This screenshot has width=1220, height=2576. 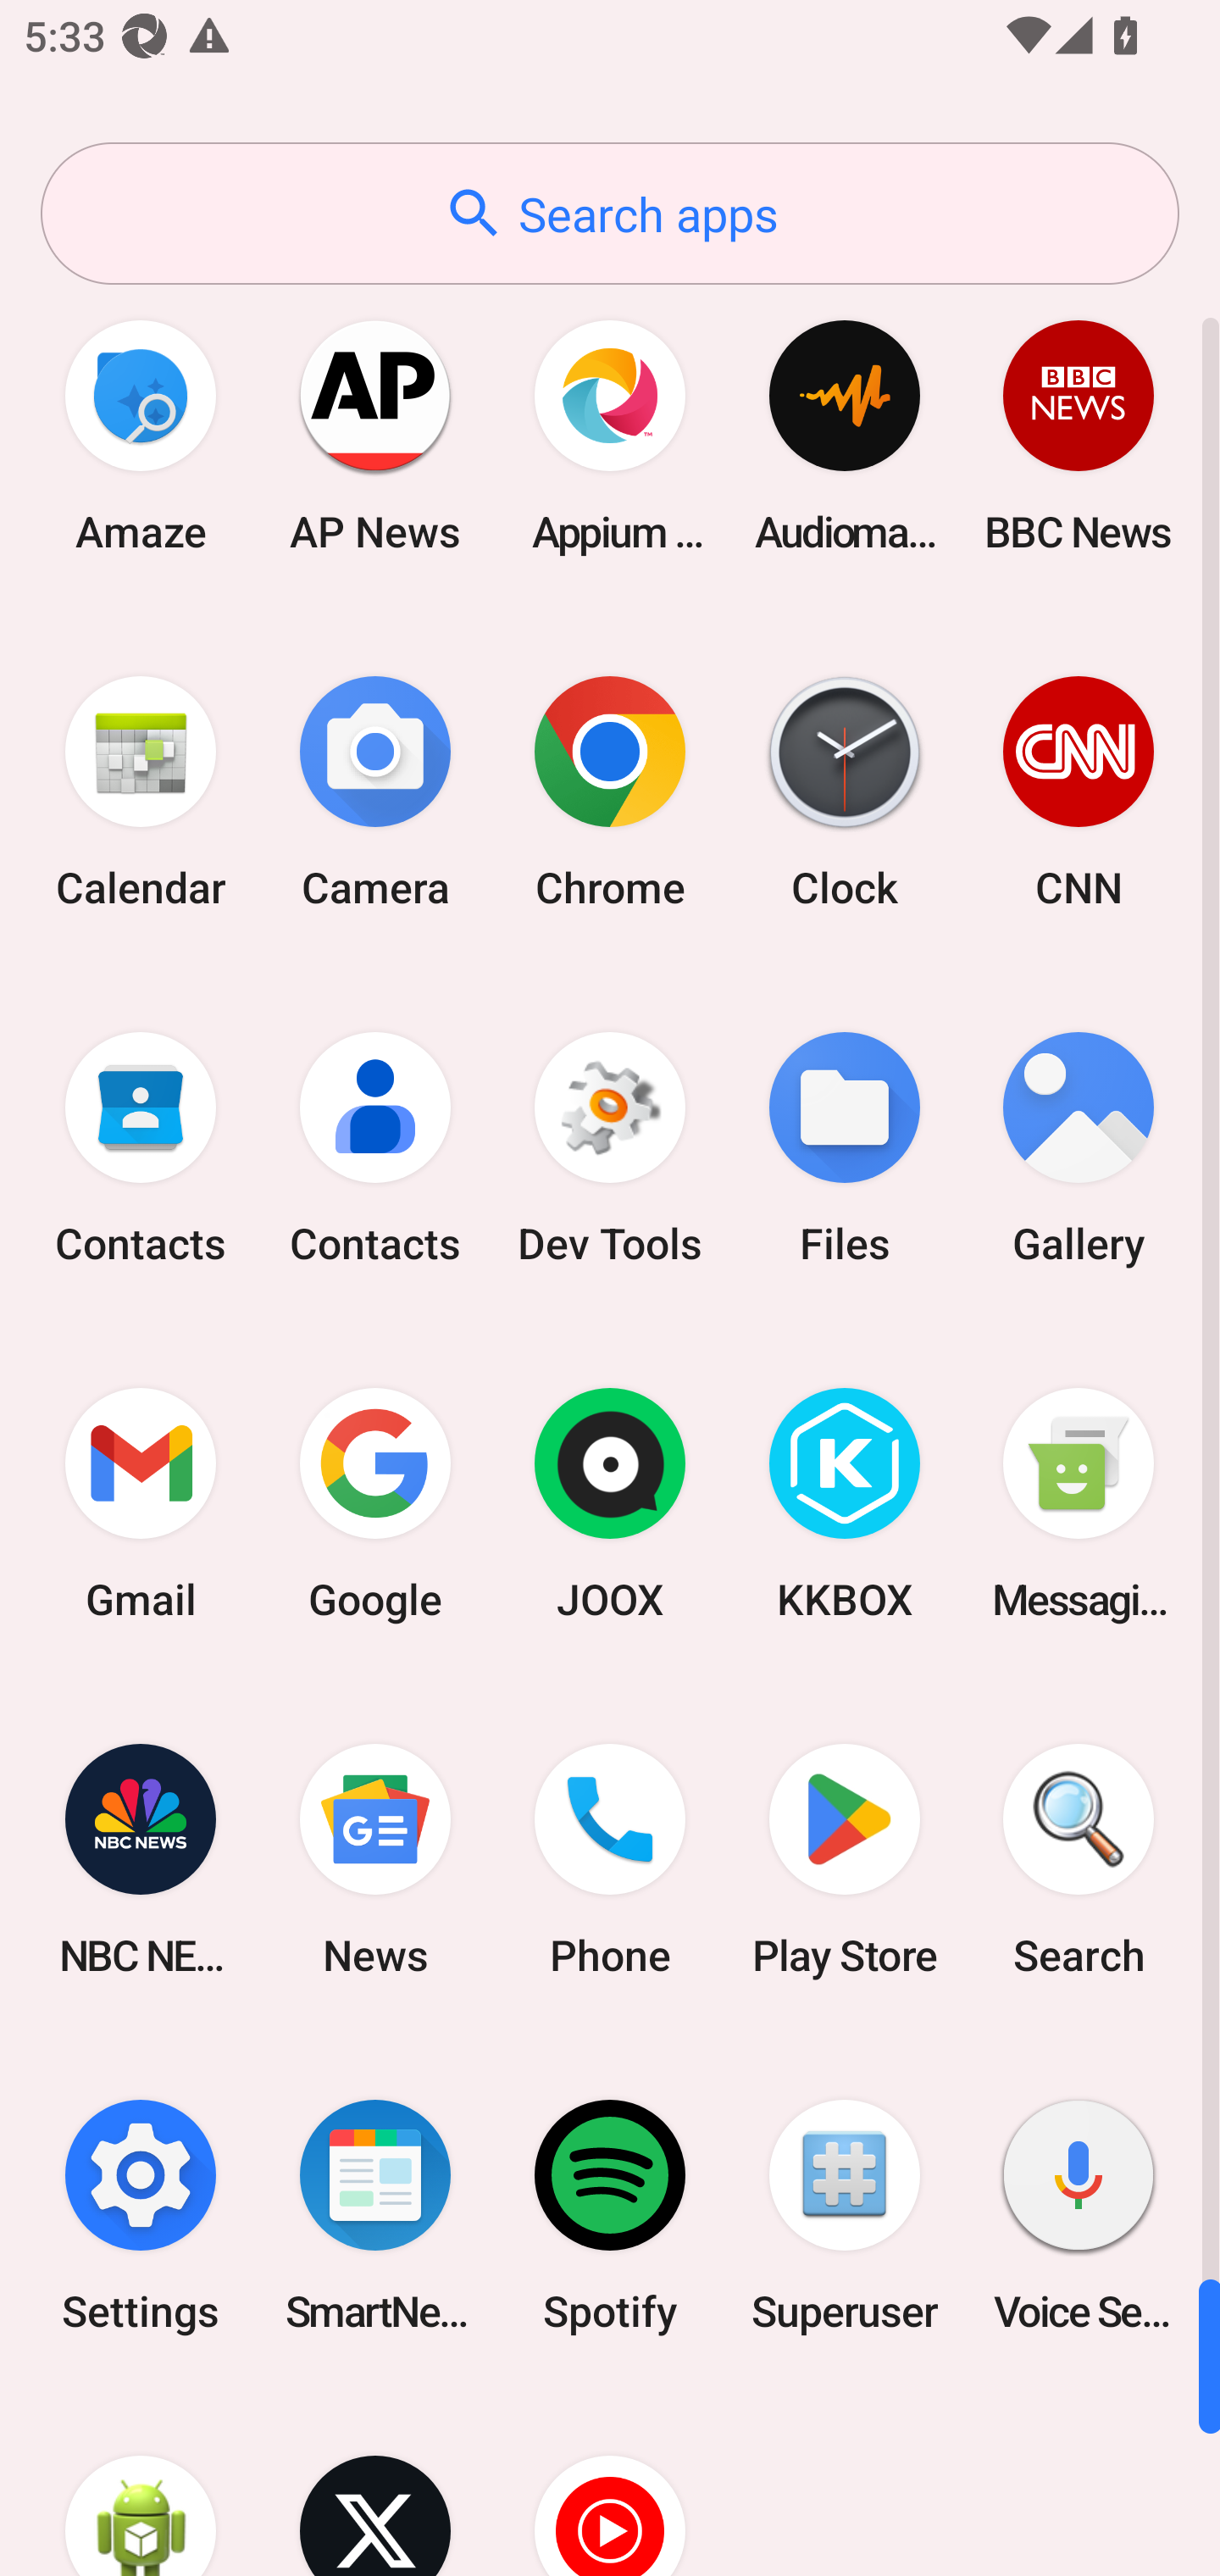 I want to click on Play Store, so click(x=844, y=1859).